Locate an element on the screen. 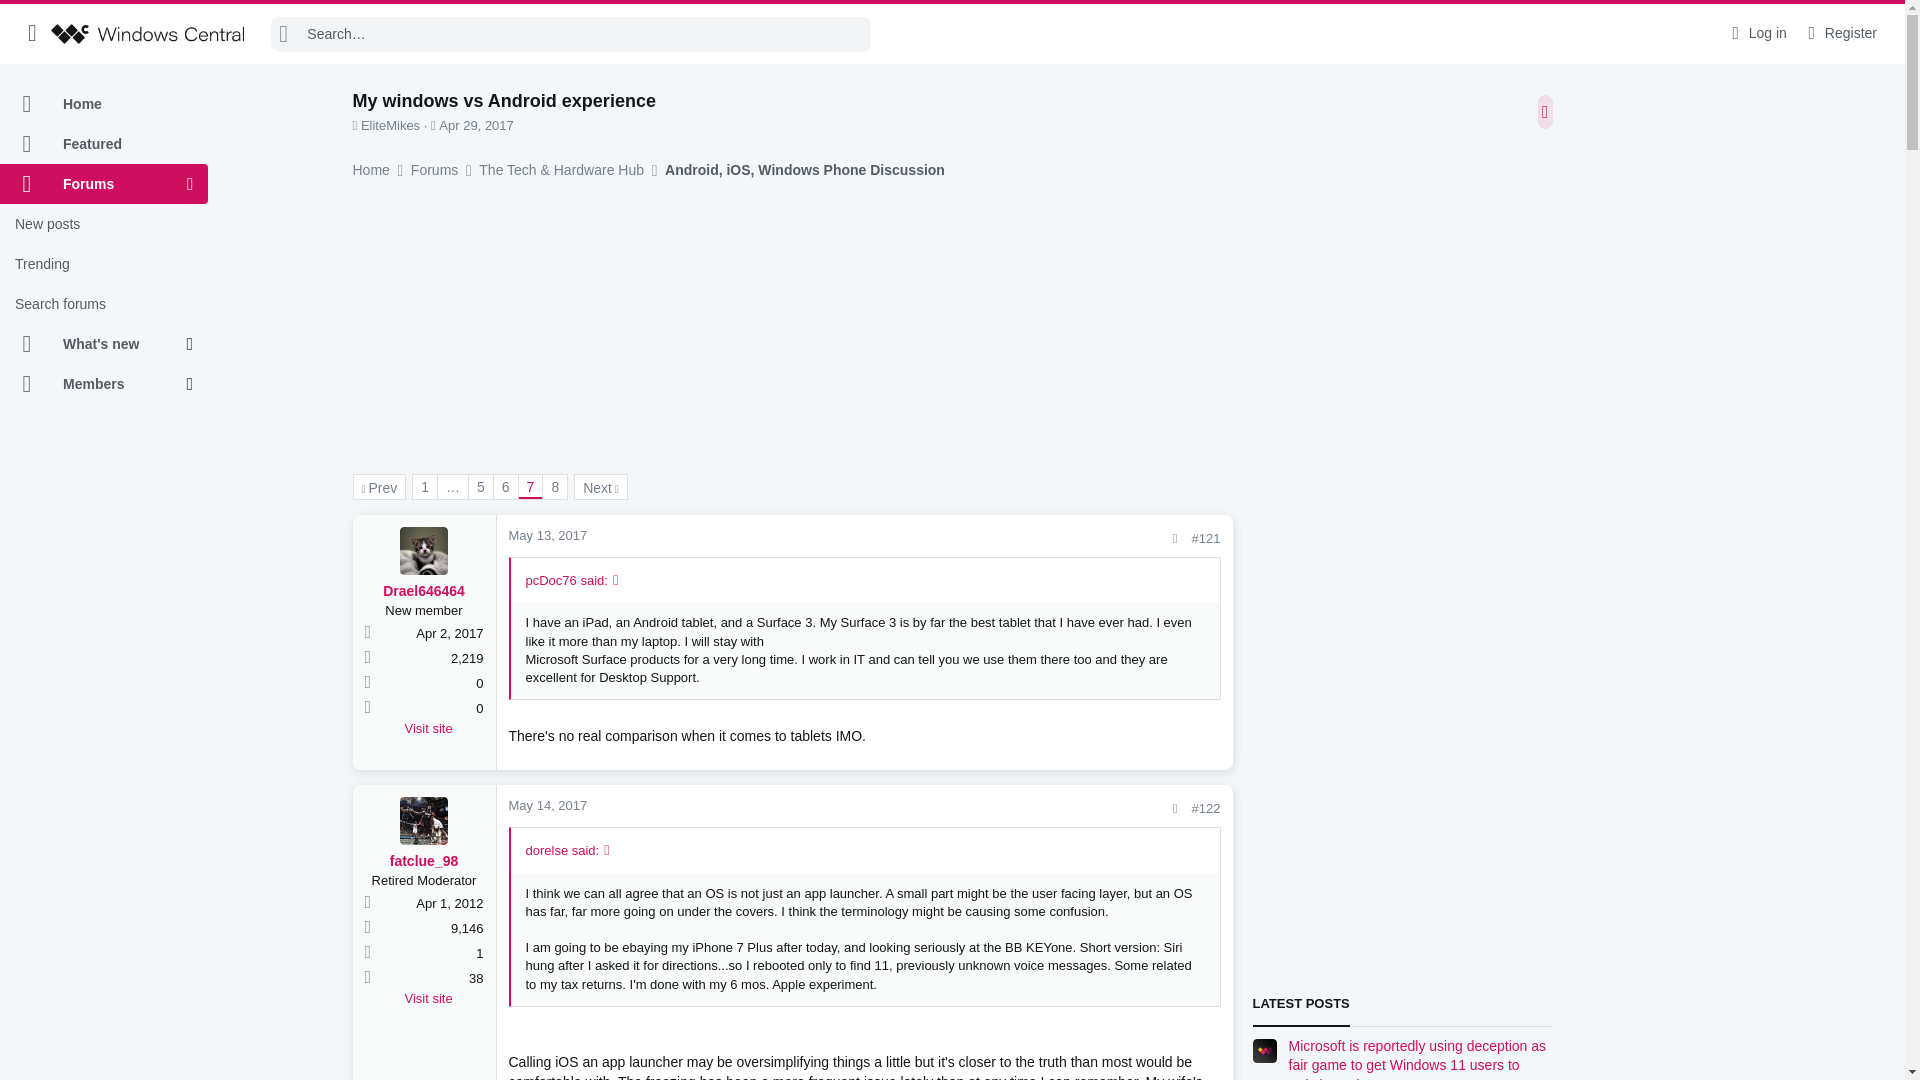 The height and width of the screenshot is (1080, 1920). Trending is located at coordinates (104, 264).